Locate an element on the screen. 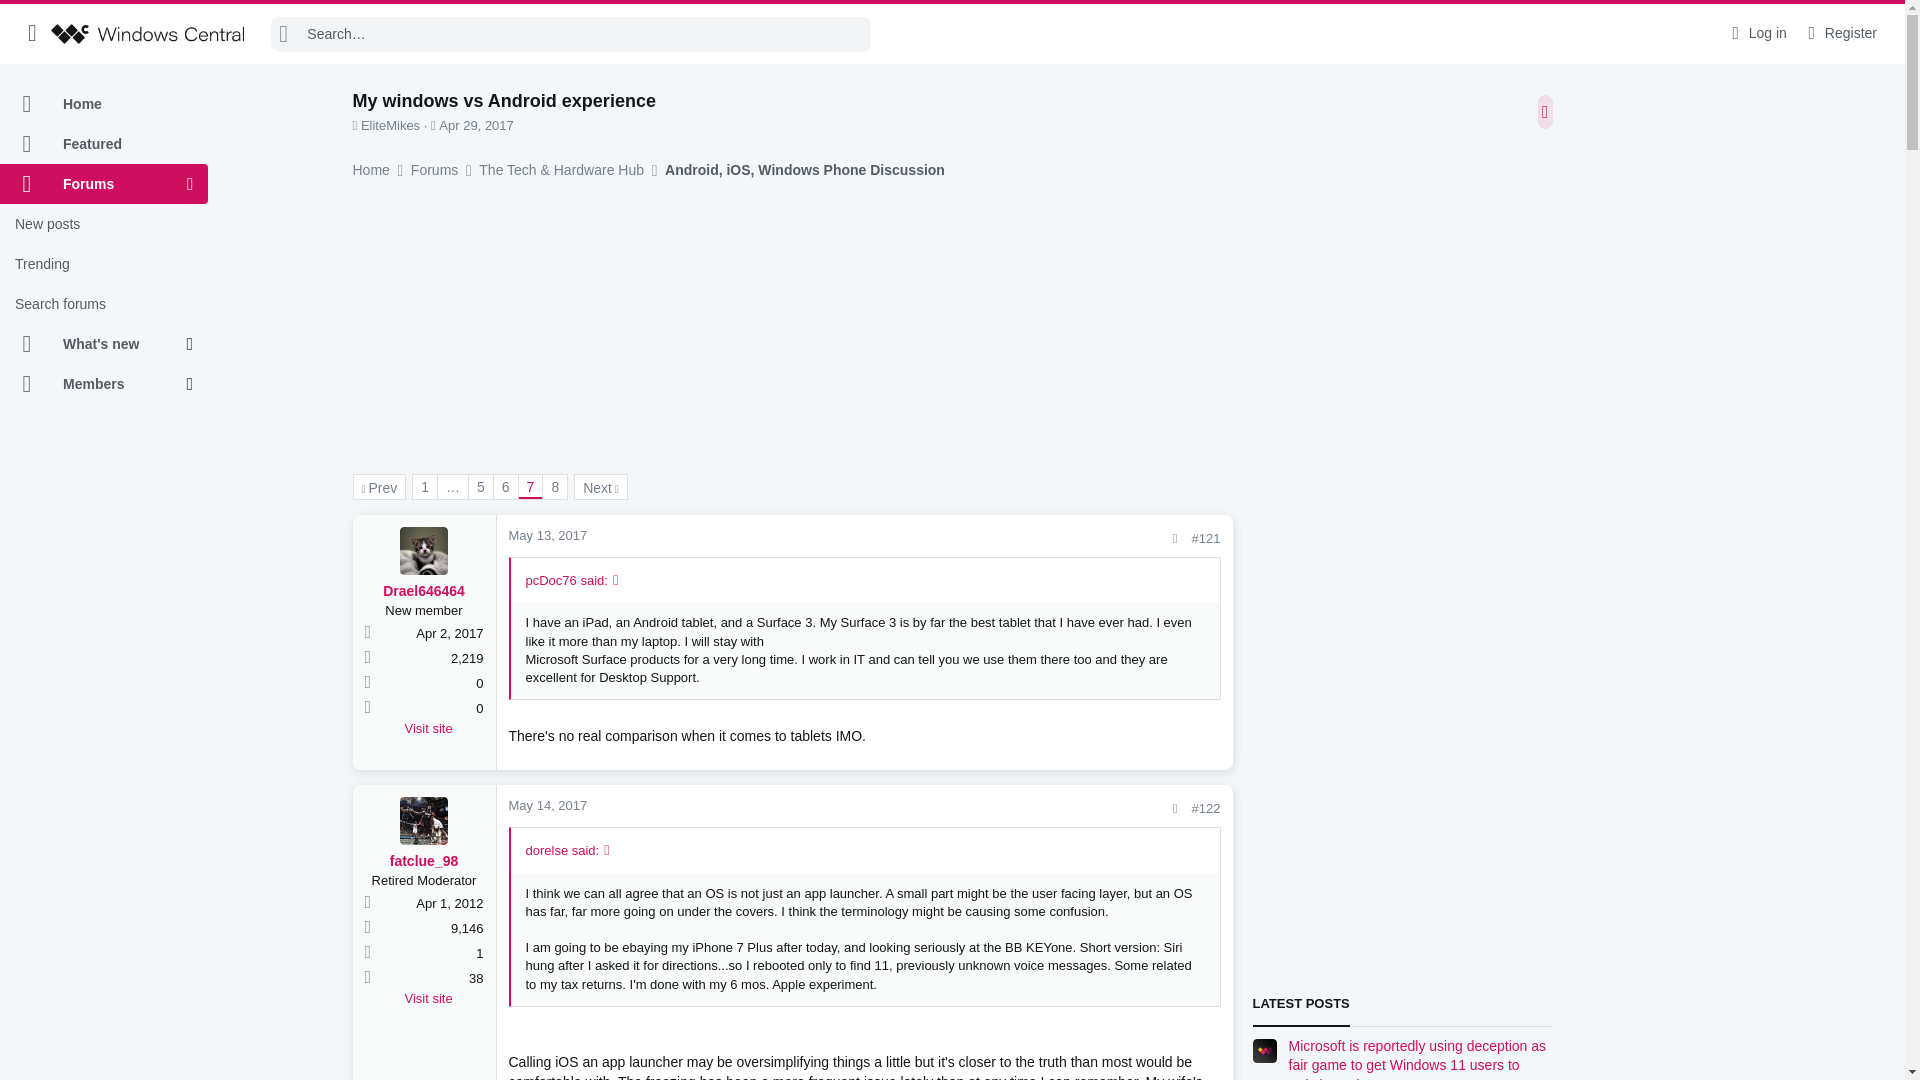 The height and width of the screenshot is (1080, 1920). Trending is located at coordinates (104, 264).